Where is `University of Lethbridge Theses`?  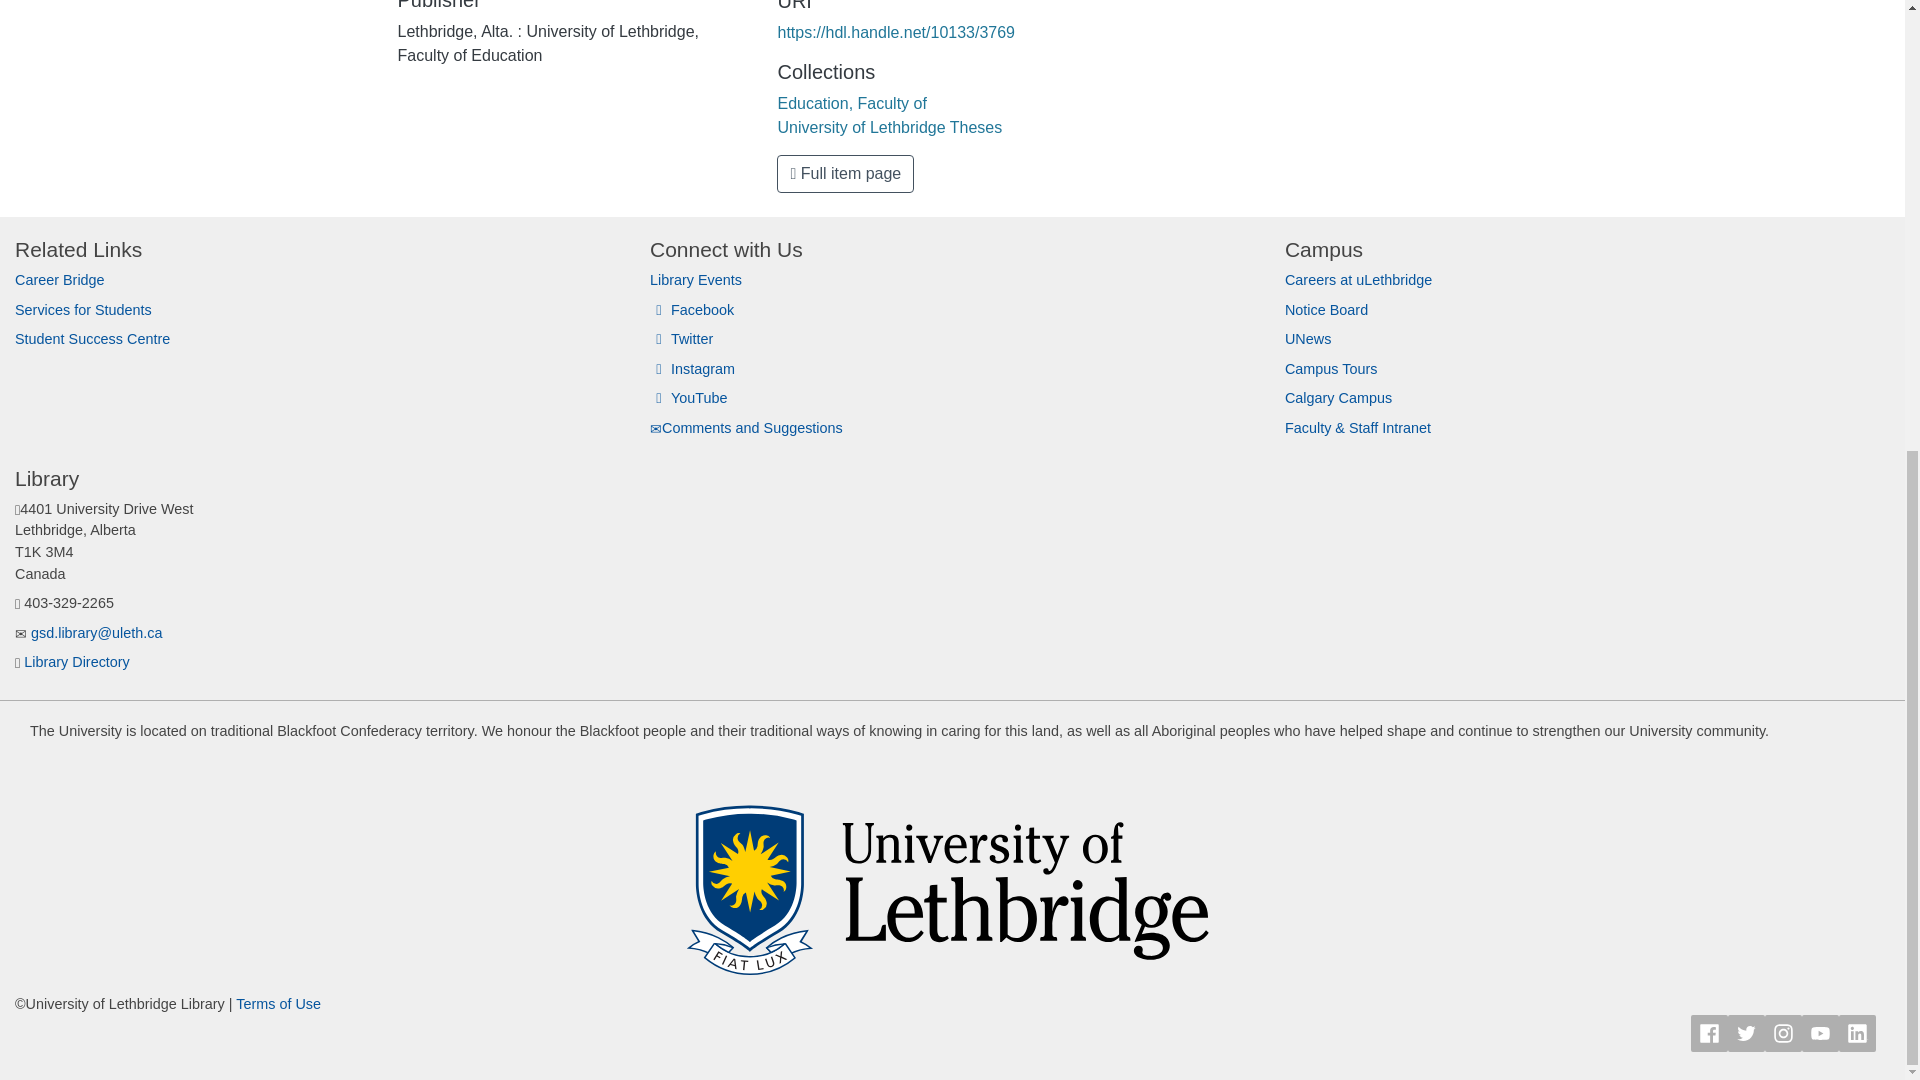
University of Lethbridge Theses is located at coordinates (890, 127).